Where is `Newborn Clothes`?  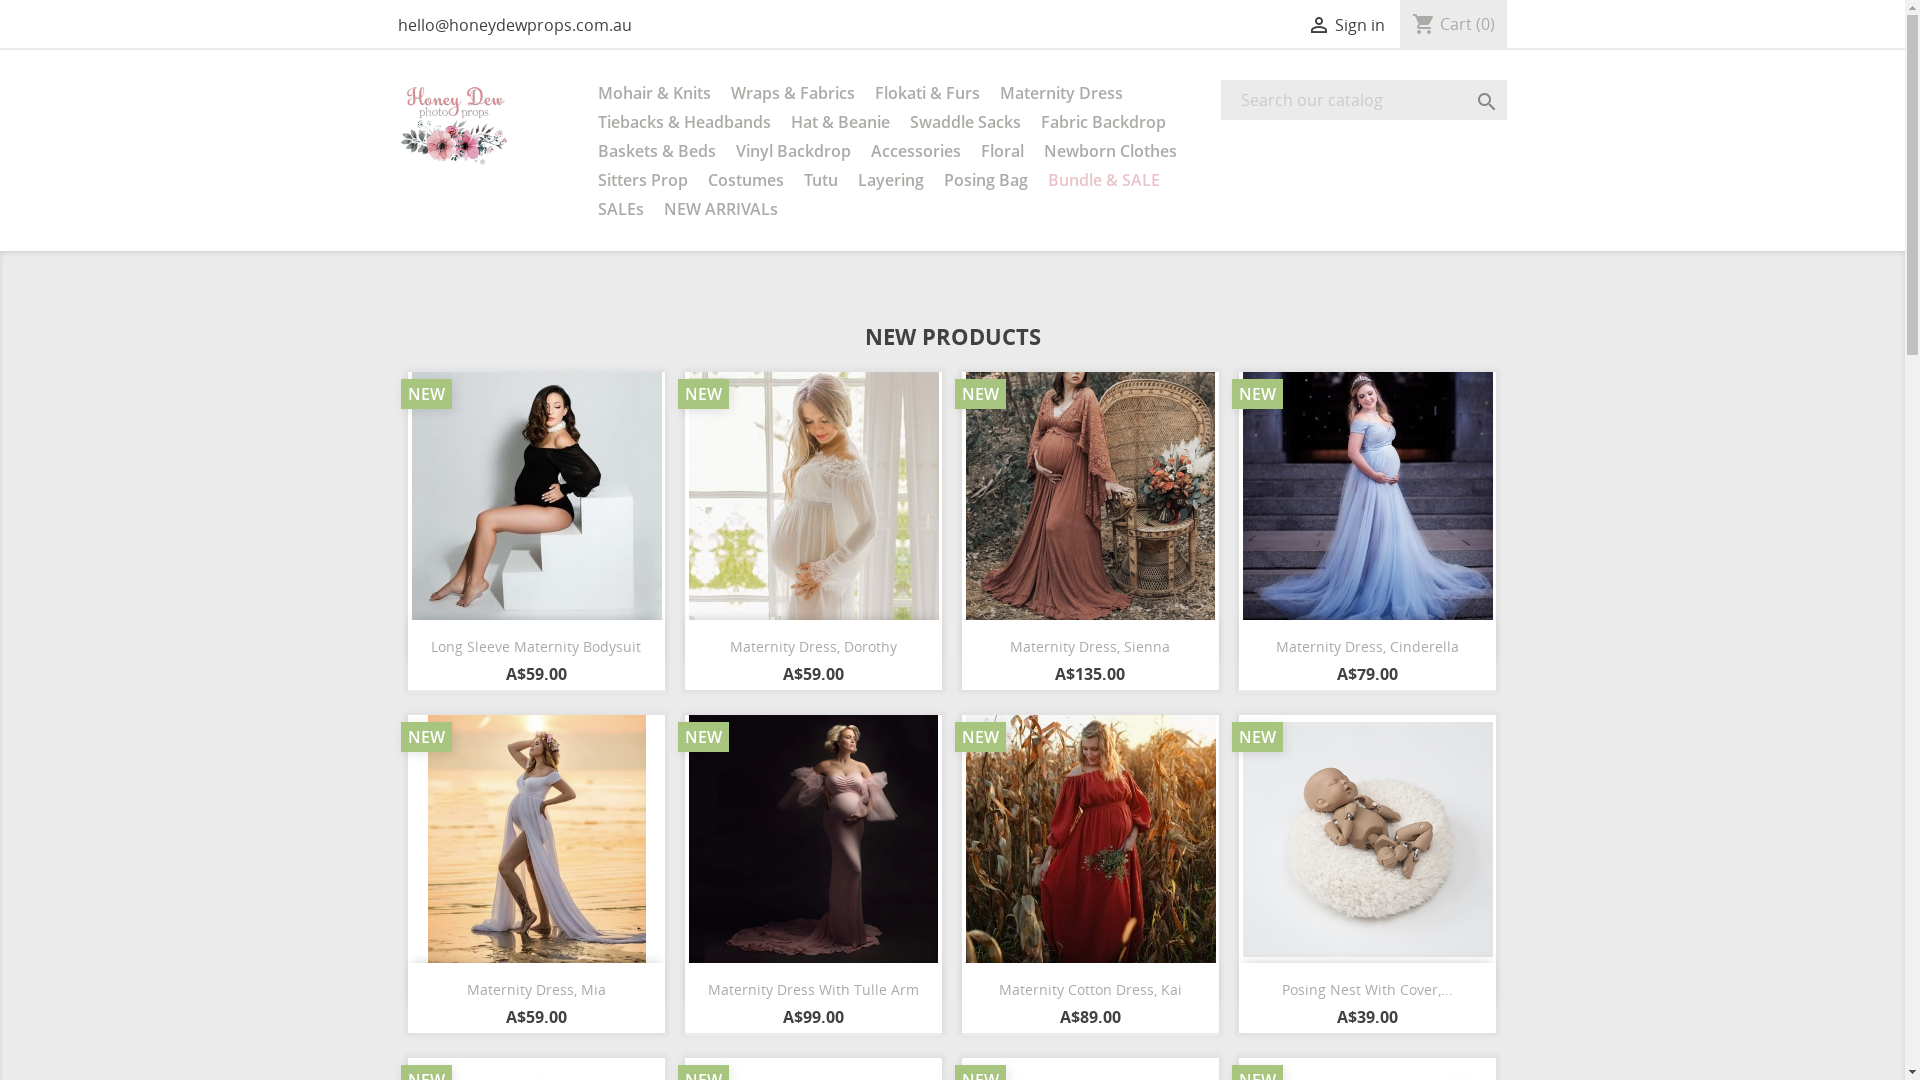 Newborn Clothes is located at coordinates (1110, 152).